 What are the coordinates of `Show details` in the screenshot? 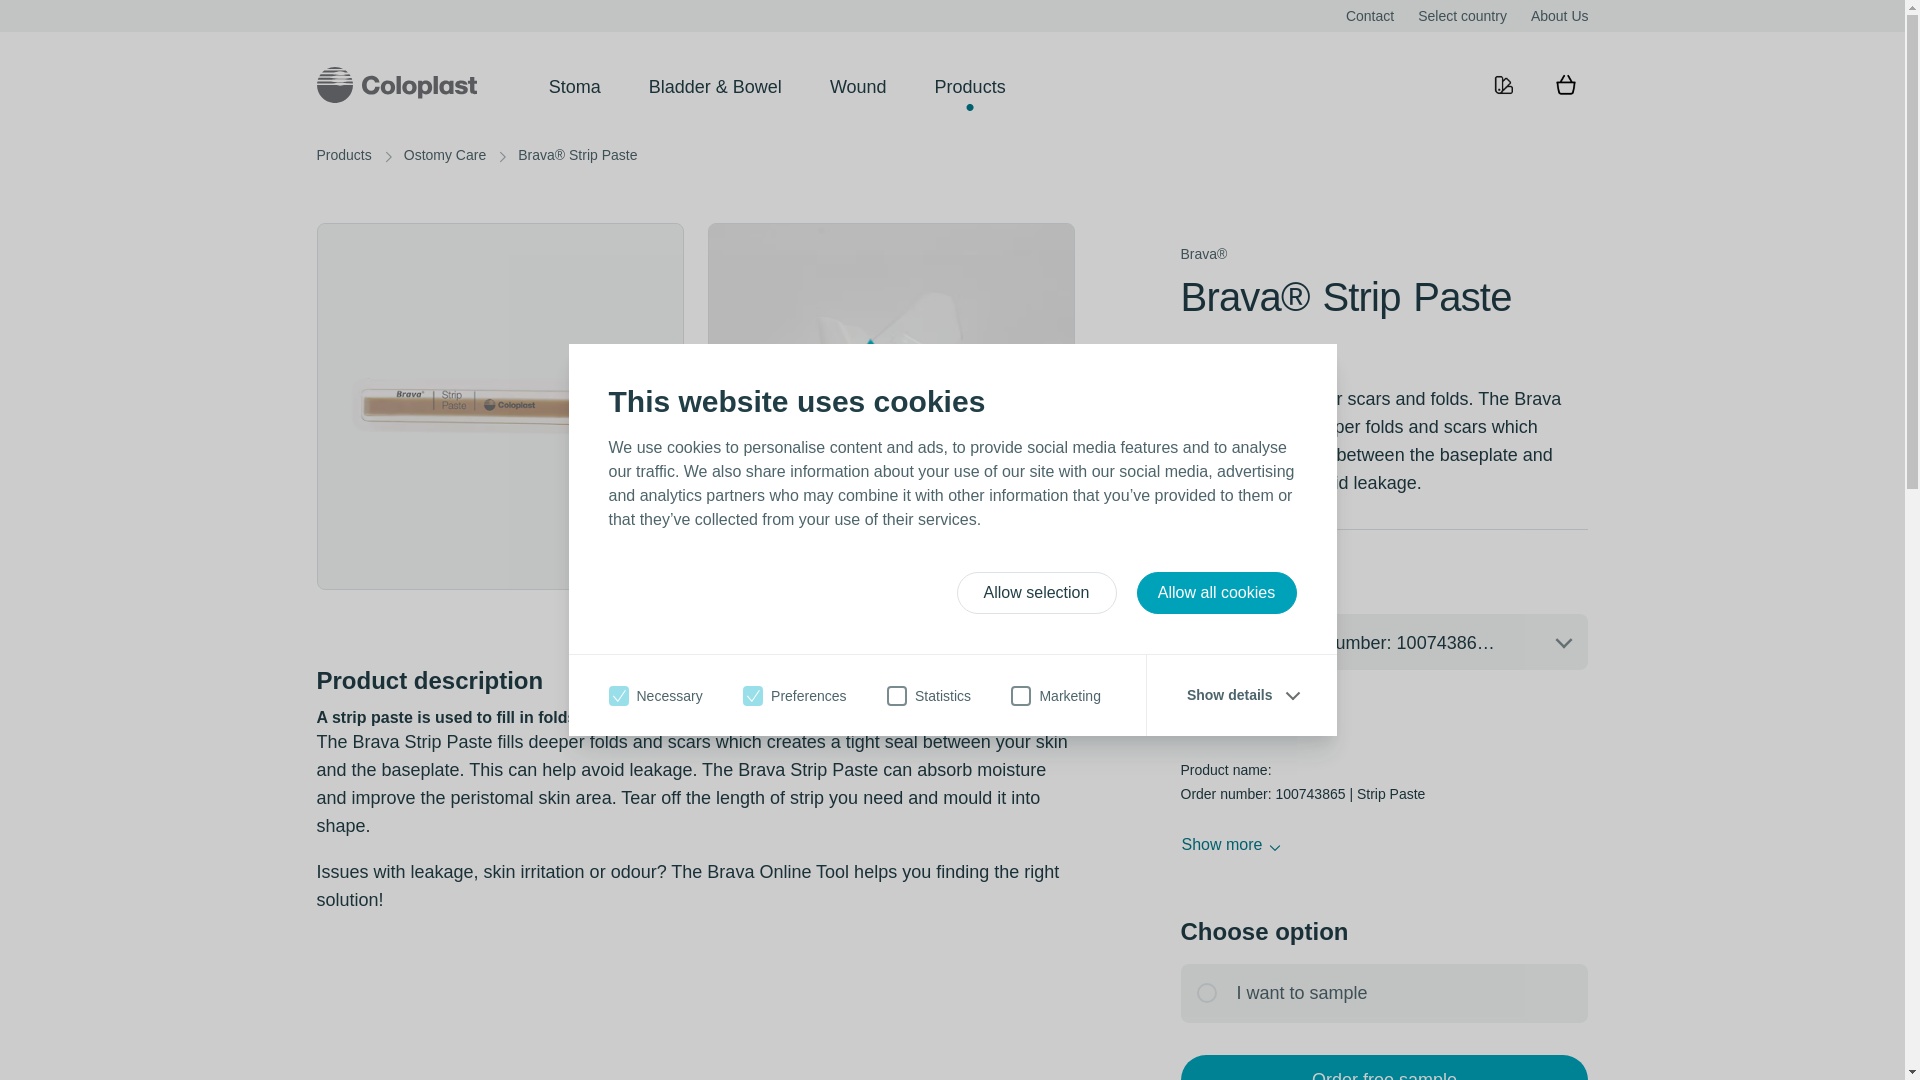 It's located at (1242, 694).